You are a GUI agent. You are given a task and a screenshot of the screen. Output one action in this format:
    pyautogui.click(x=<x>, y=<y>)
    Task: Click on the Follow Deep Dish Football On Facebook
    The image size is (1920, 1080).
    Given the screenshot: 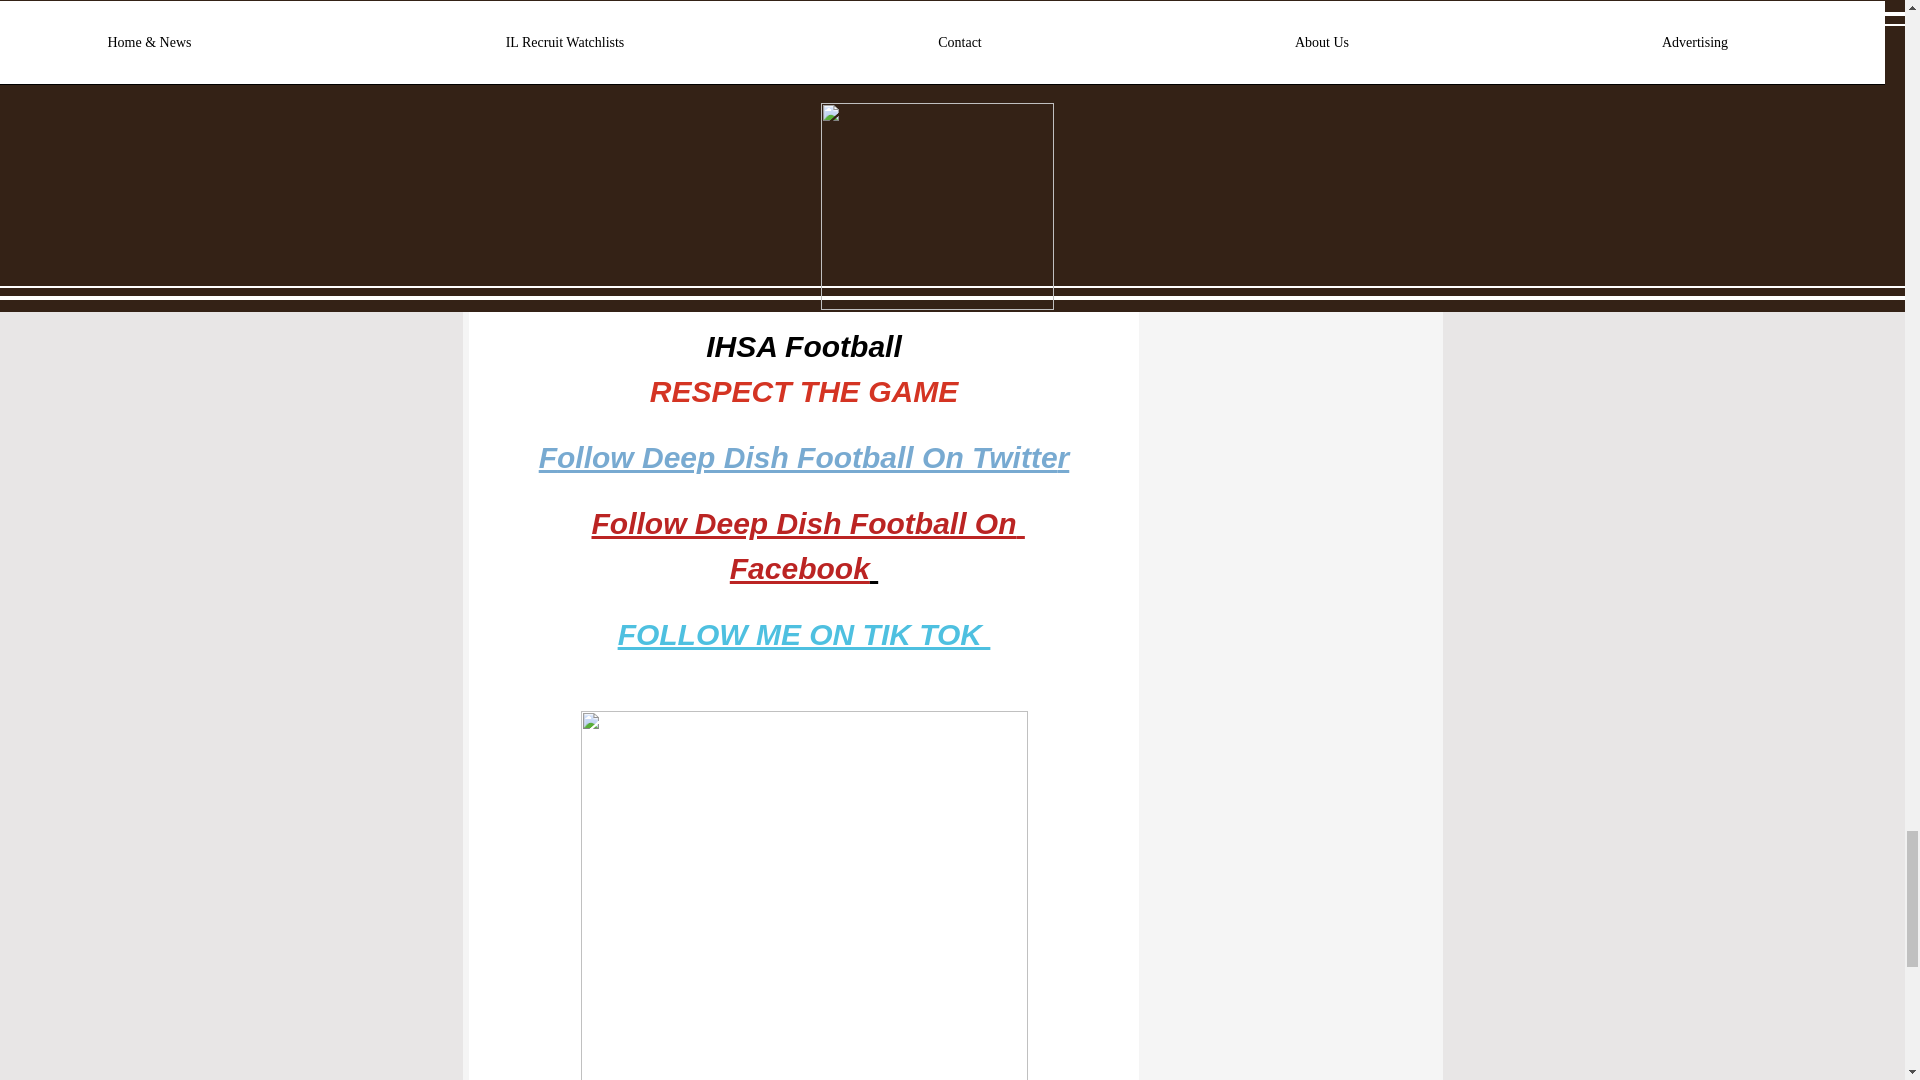 What is the action you would take?
    pyautogui.click(x=807, y=551)
    